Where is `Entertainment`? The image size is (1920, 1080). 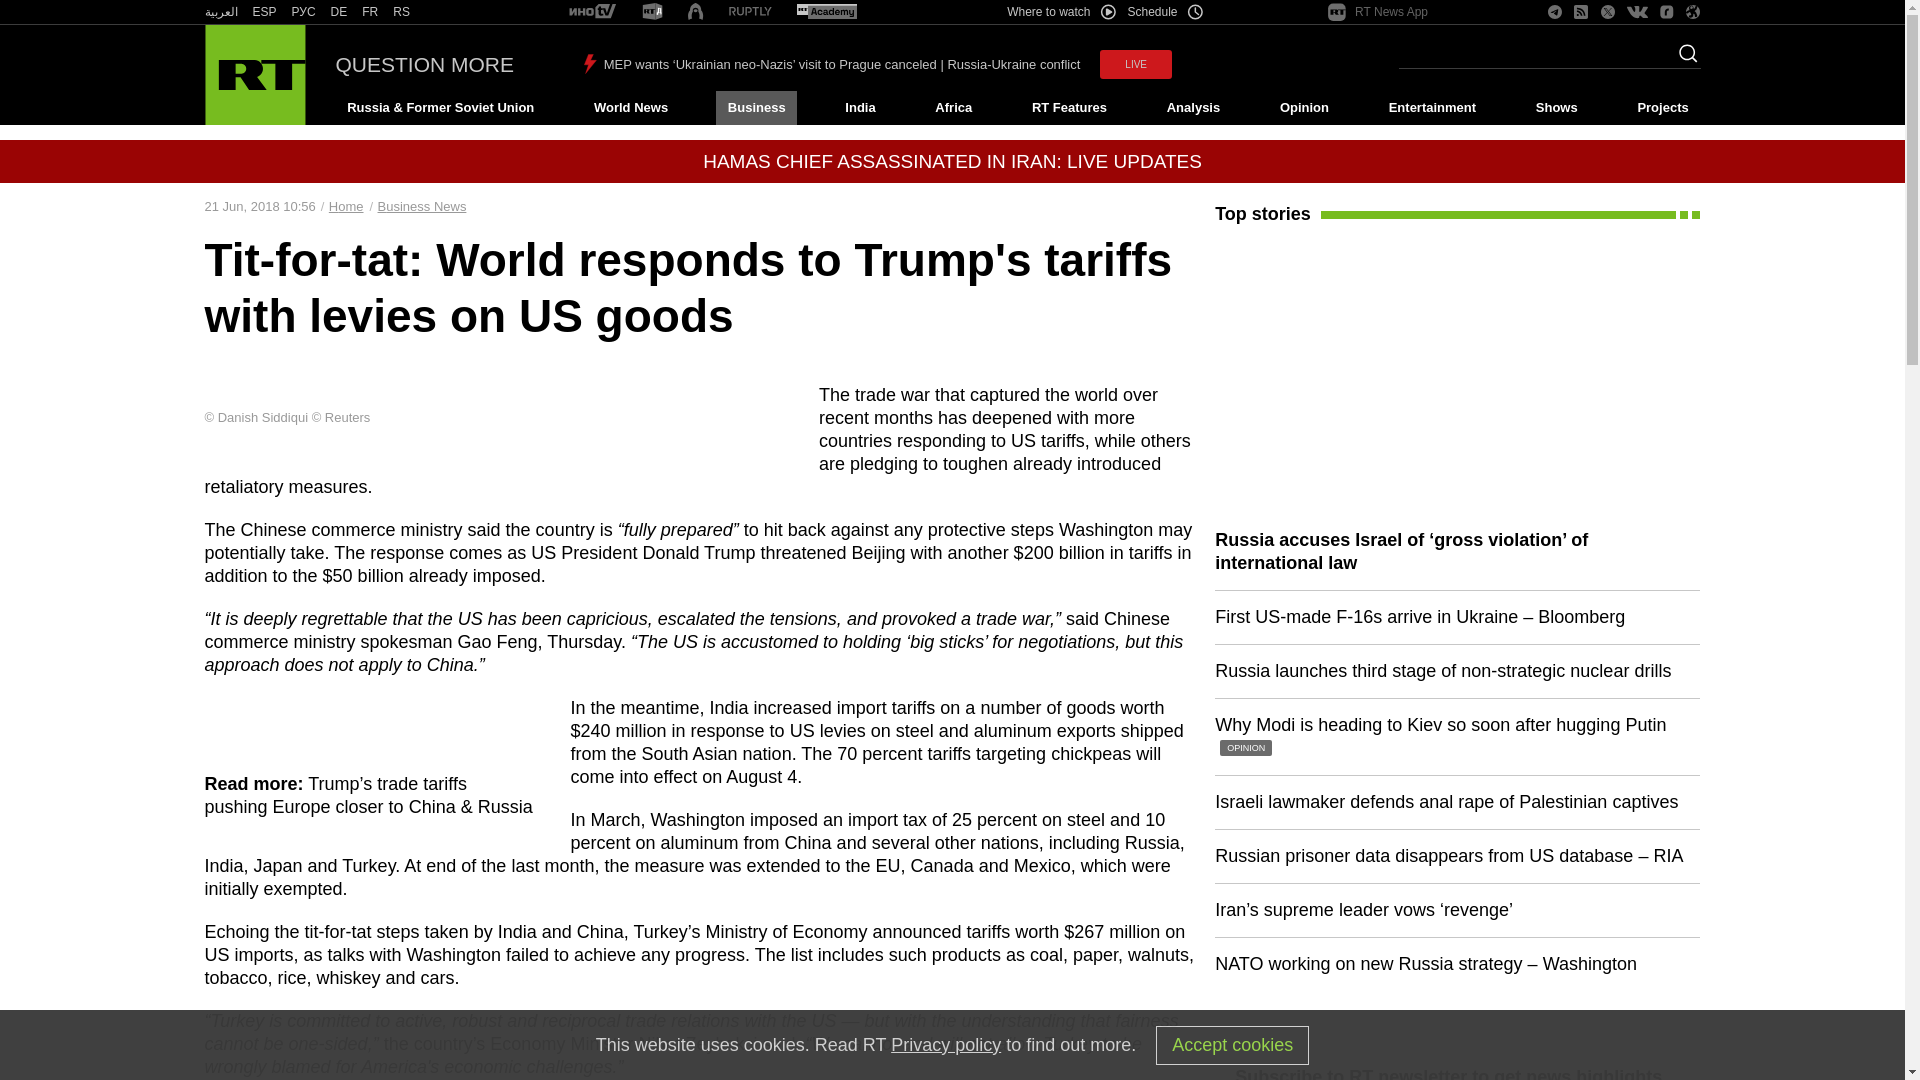 Entertainment is located at coordinates (1432, 108).